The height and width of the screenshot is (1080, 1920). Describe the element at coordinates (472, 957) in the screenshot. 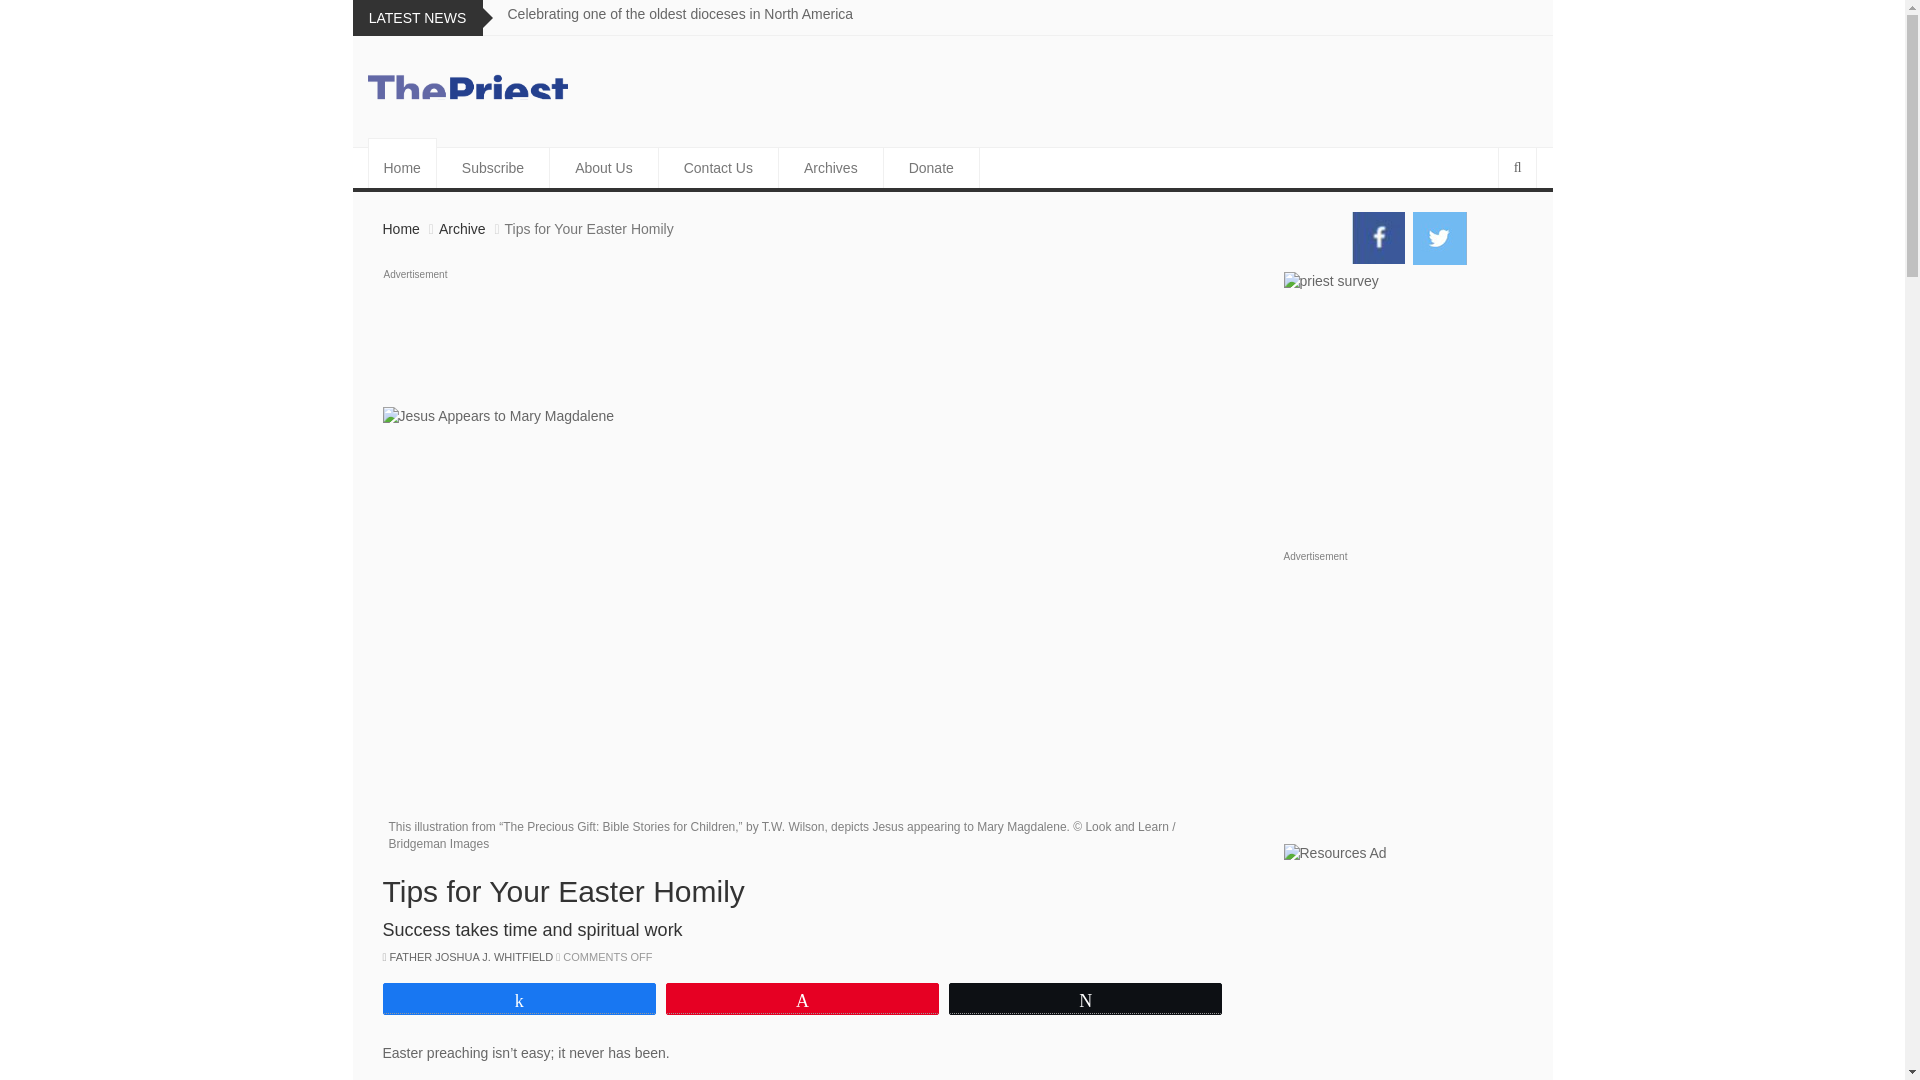

I see `FATHER JOSHUA J. WHITFIELD` at that location.